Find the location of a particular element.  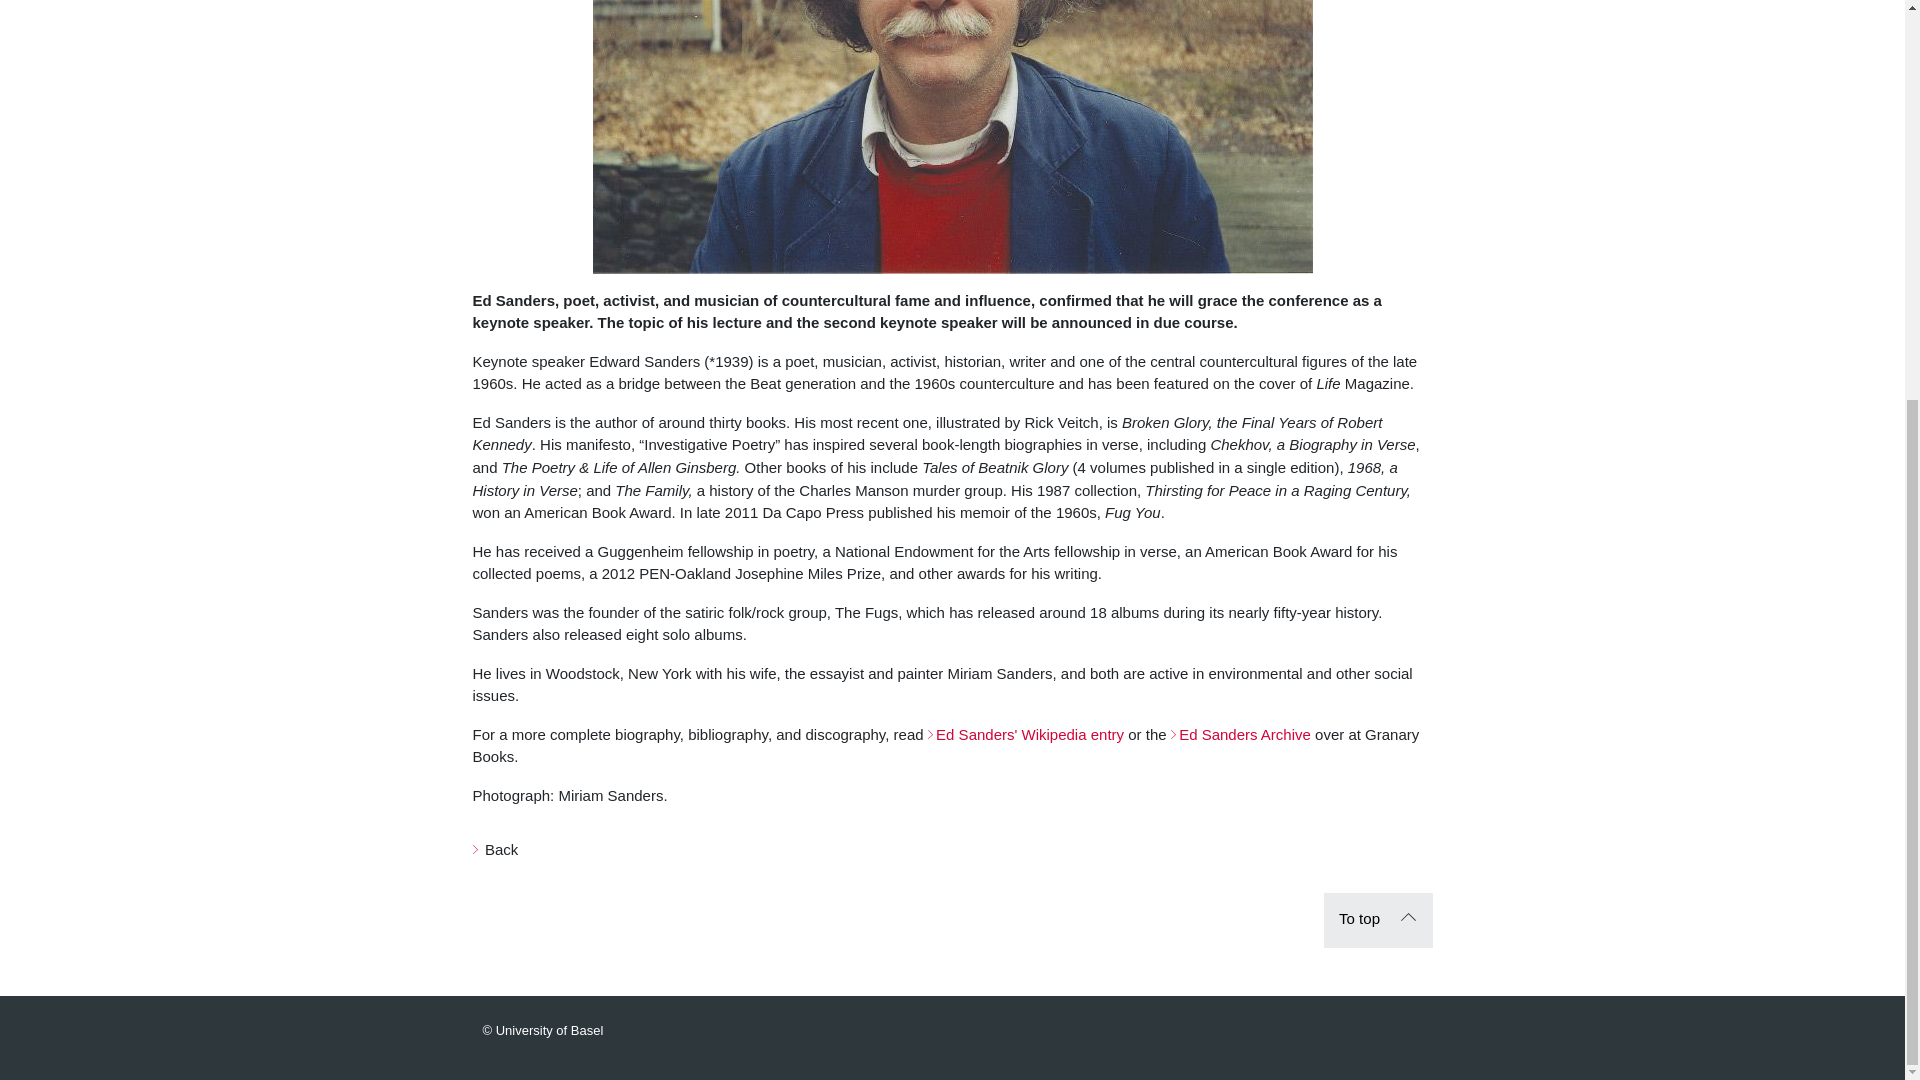

University of Basel is located at coordinates (542, 1030).